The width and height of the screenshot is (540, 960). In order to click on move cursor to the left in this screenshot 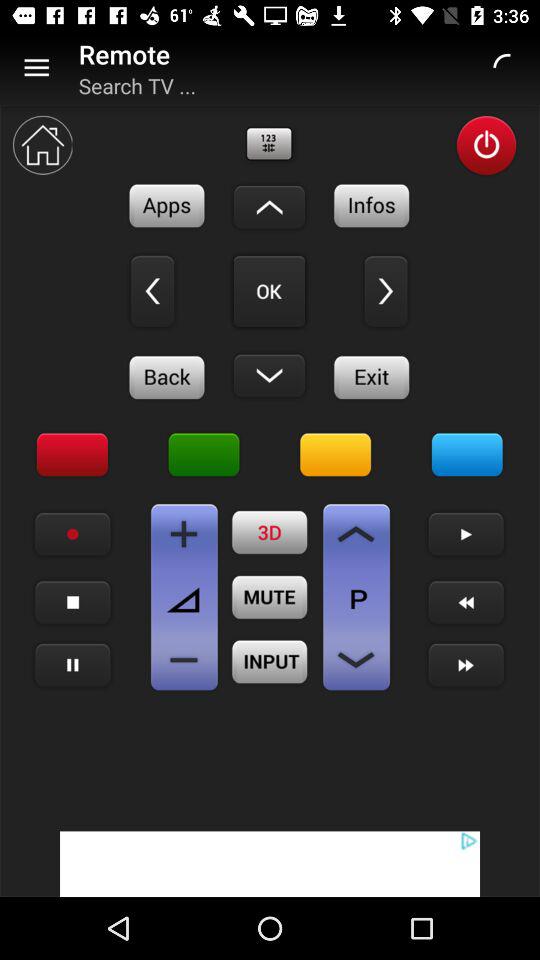, I will do `click(152, 291)`.